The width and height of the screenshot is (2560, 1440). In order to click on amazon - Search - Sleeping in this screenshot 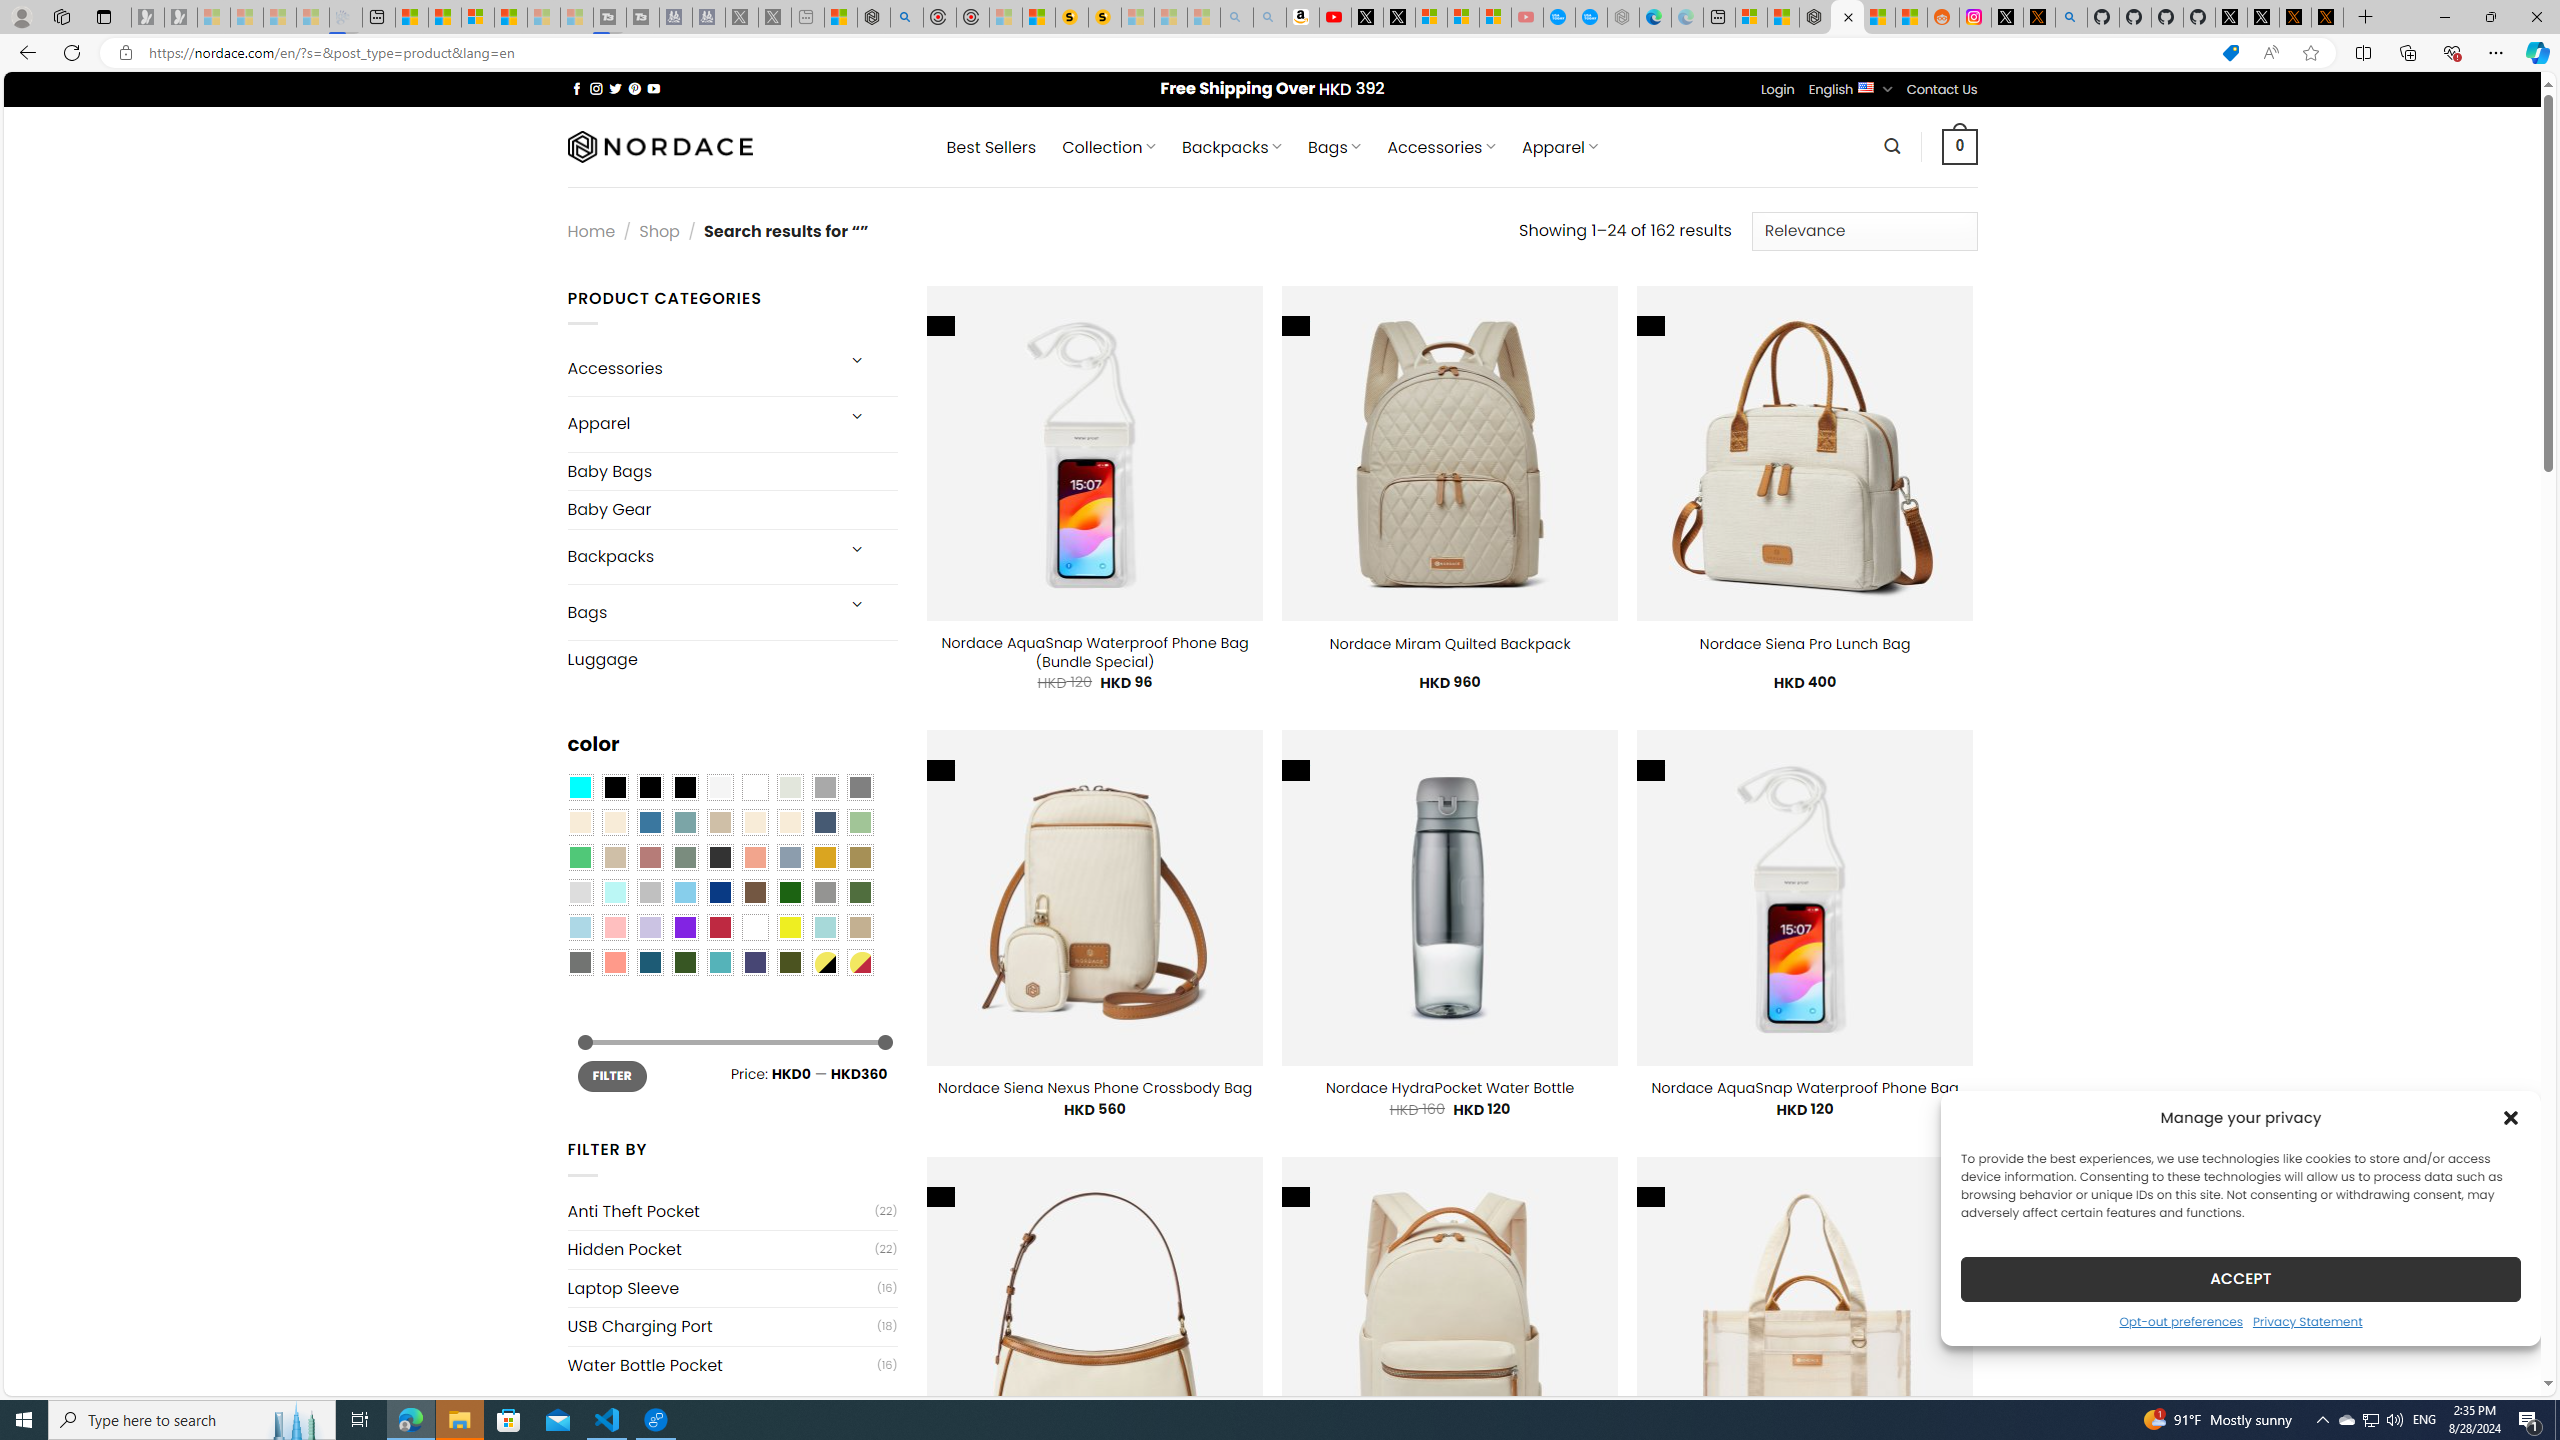, I will do `click(1236, 17)`.